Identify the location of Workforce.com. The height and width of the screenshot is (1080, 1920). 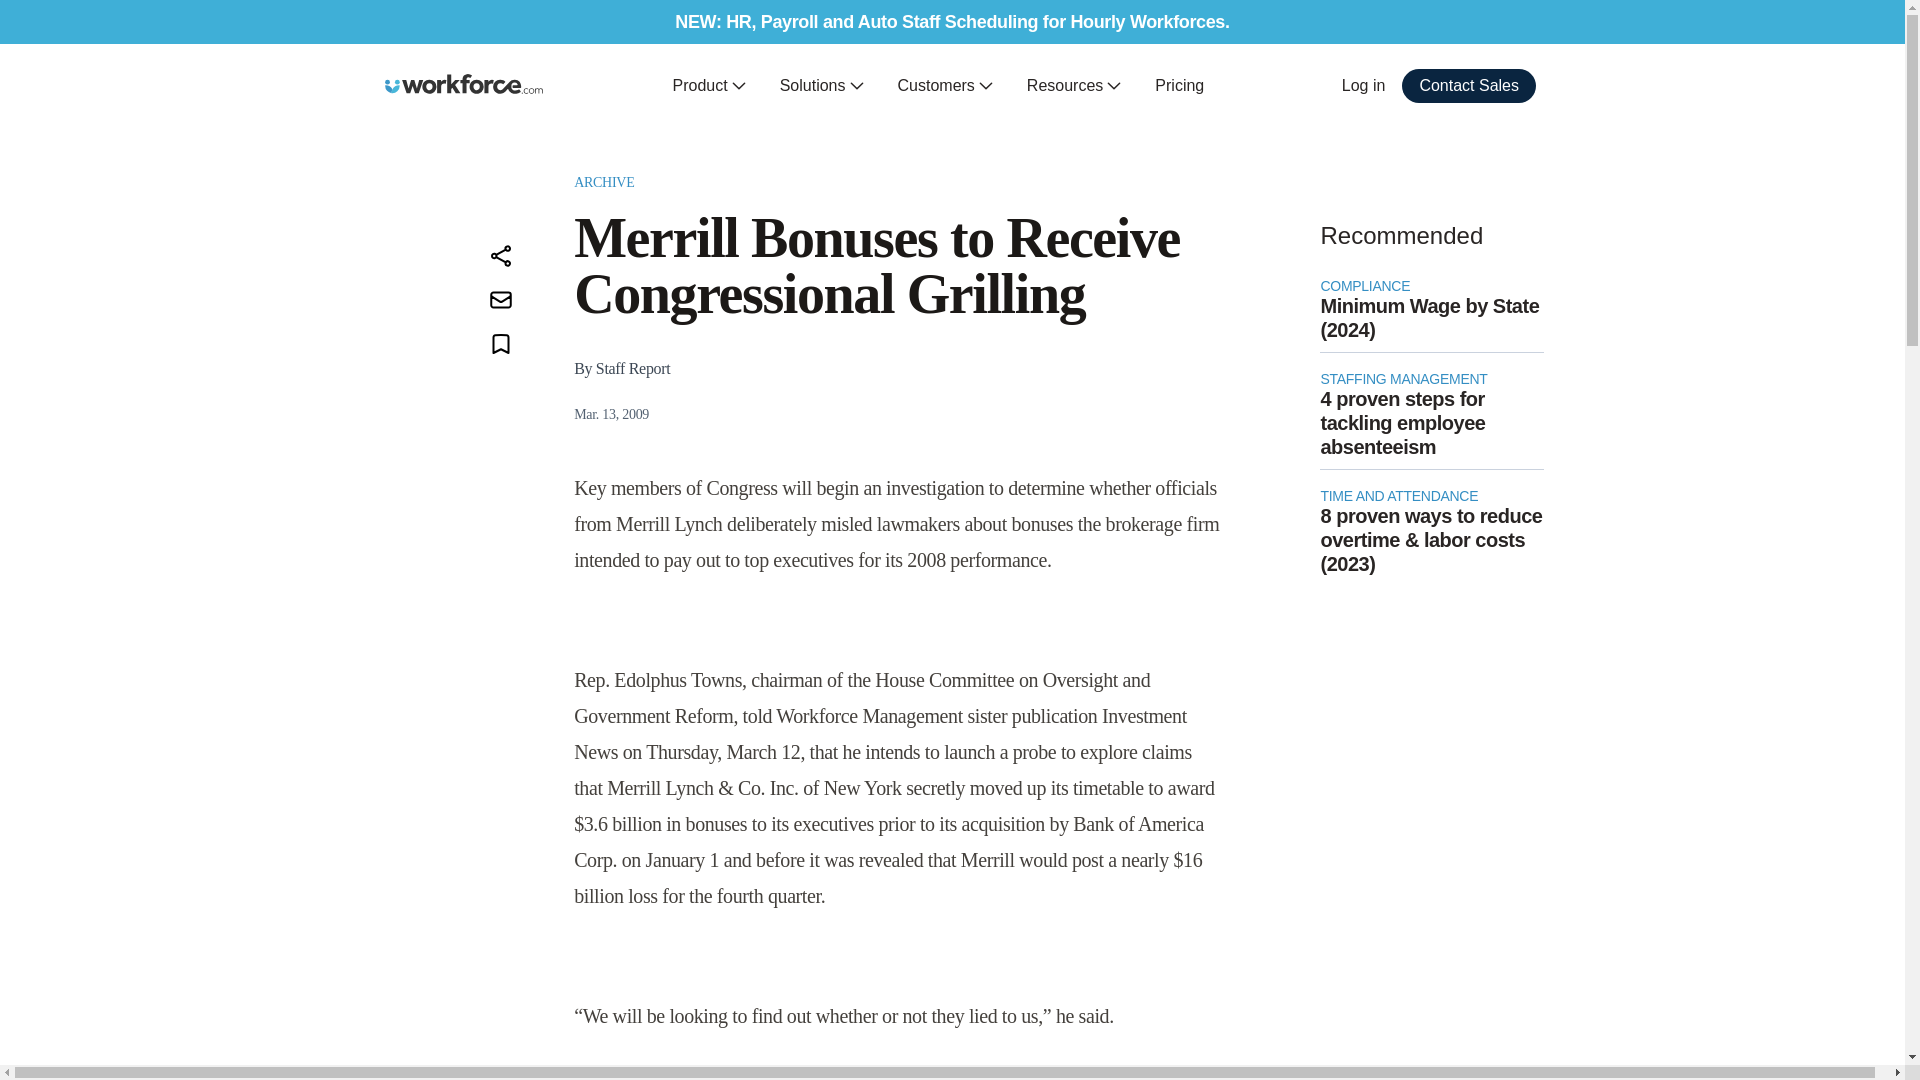
(464, 84).